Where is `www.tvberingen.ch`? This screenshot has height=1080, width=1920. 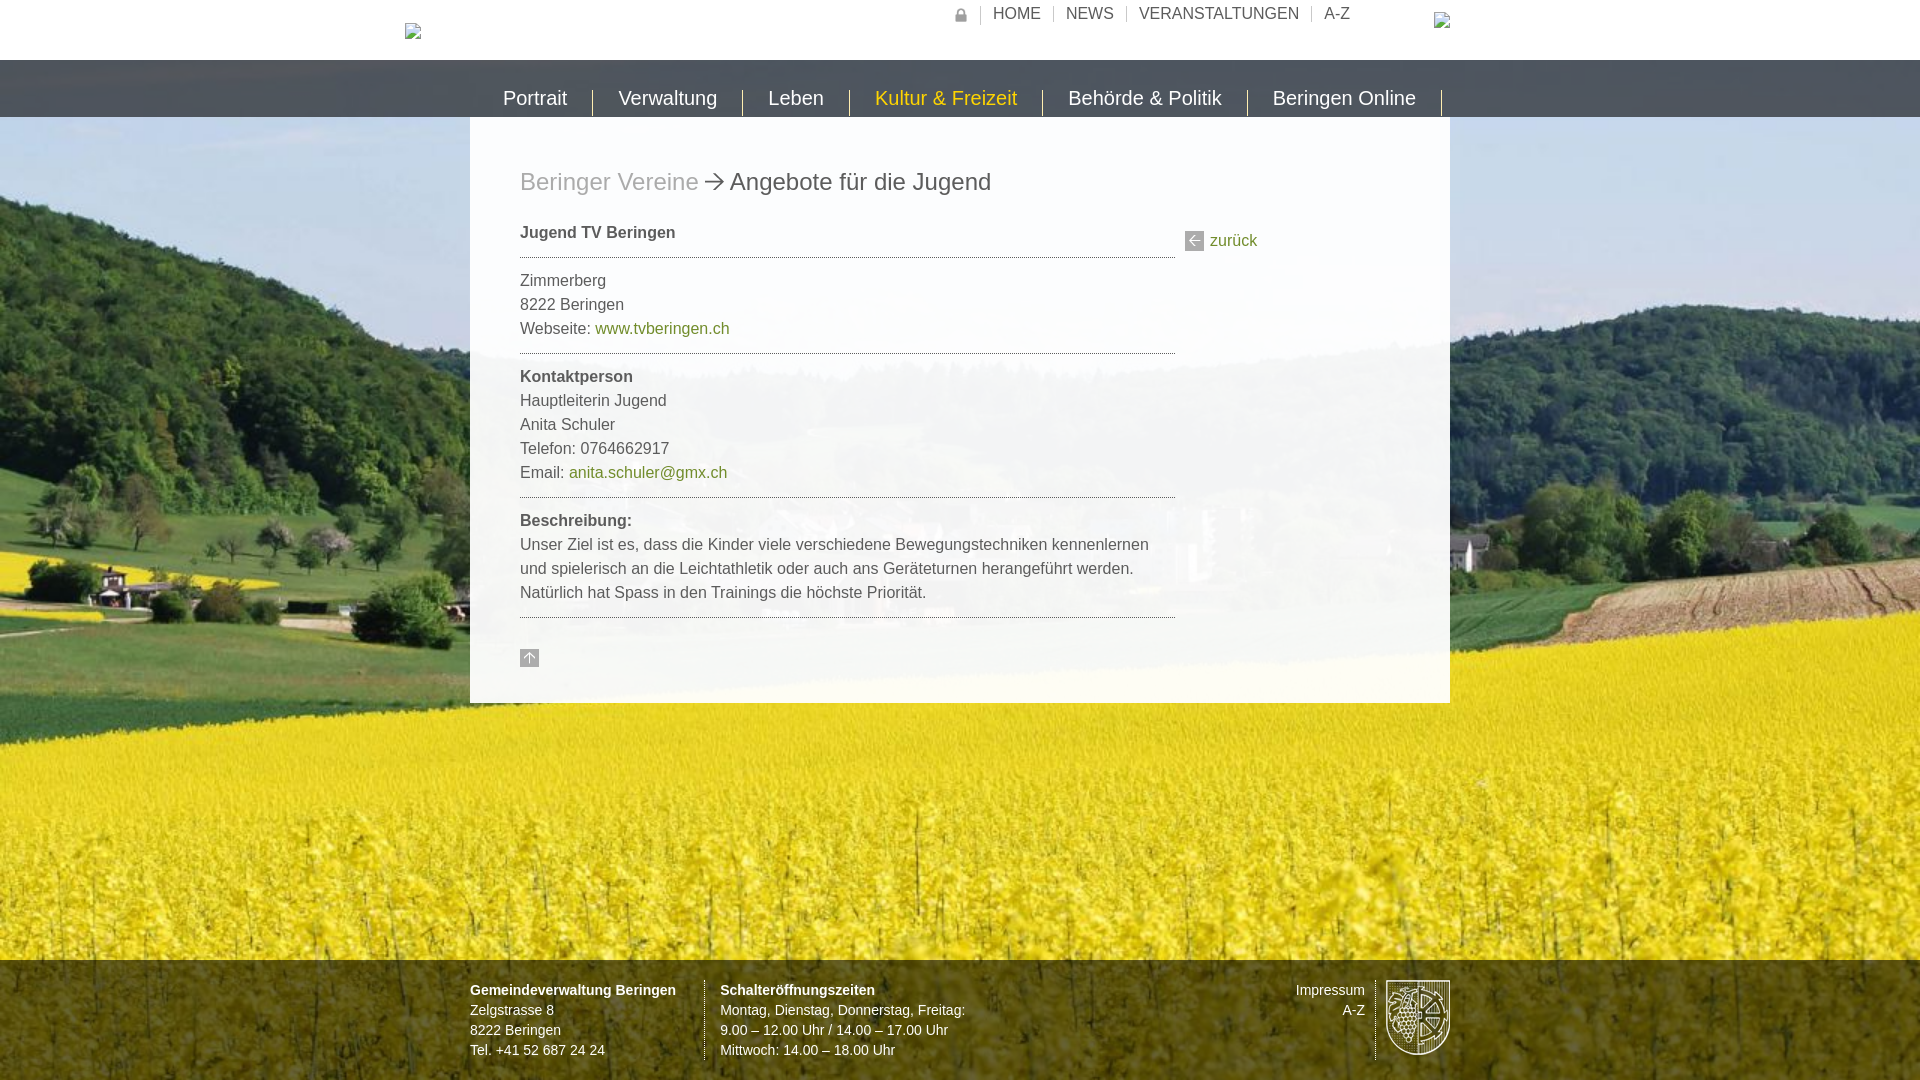 www.tvberingen.ch is located at coordinates (662, 328).